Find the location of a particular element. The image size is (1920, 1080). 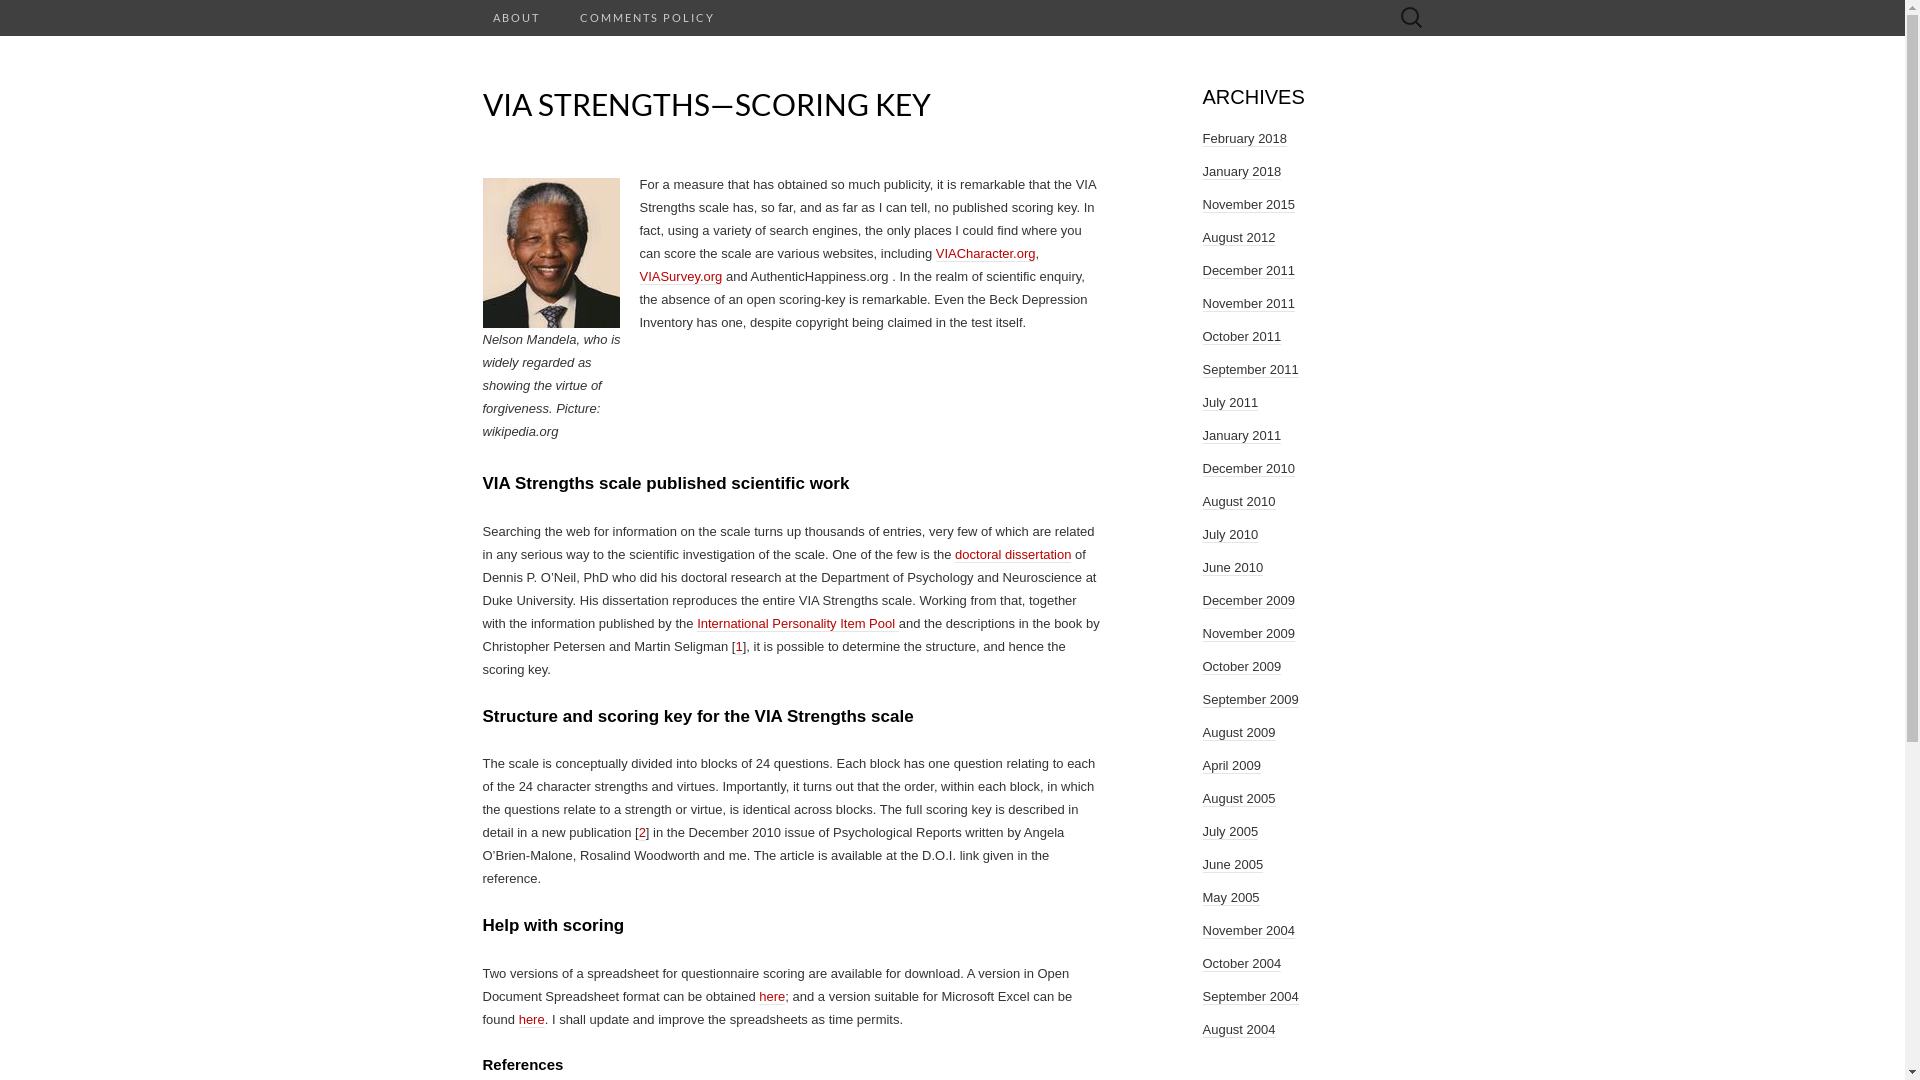

November 2009 is located at coordinates (1248, 634).